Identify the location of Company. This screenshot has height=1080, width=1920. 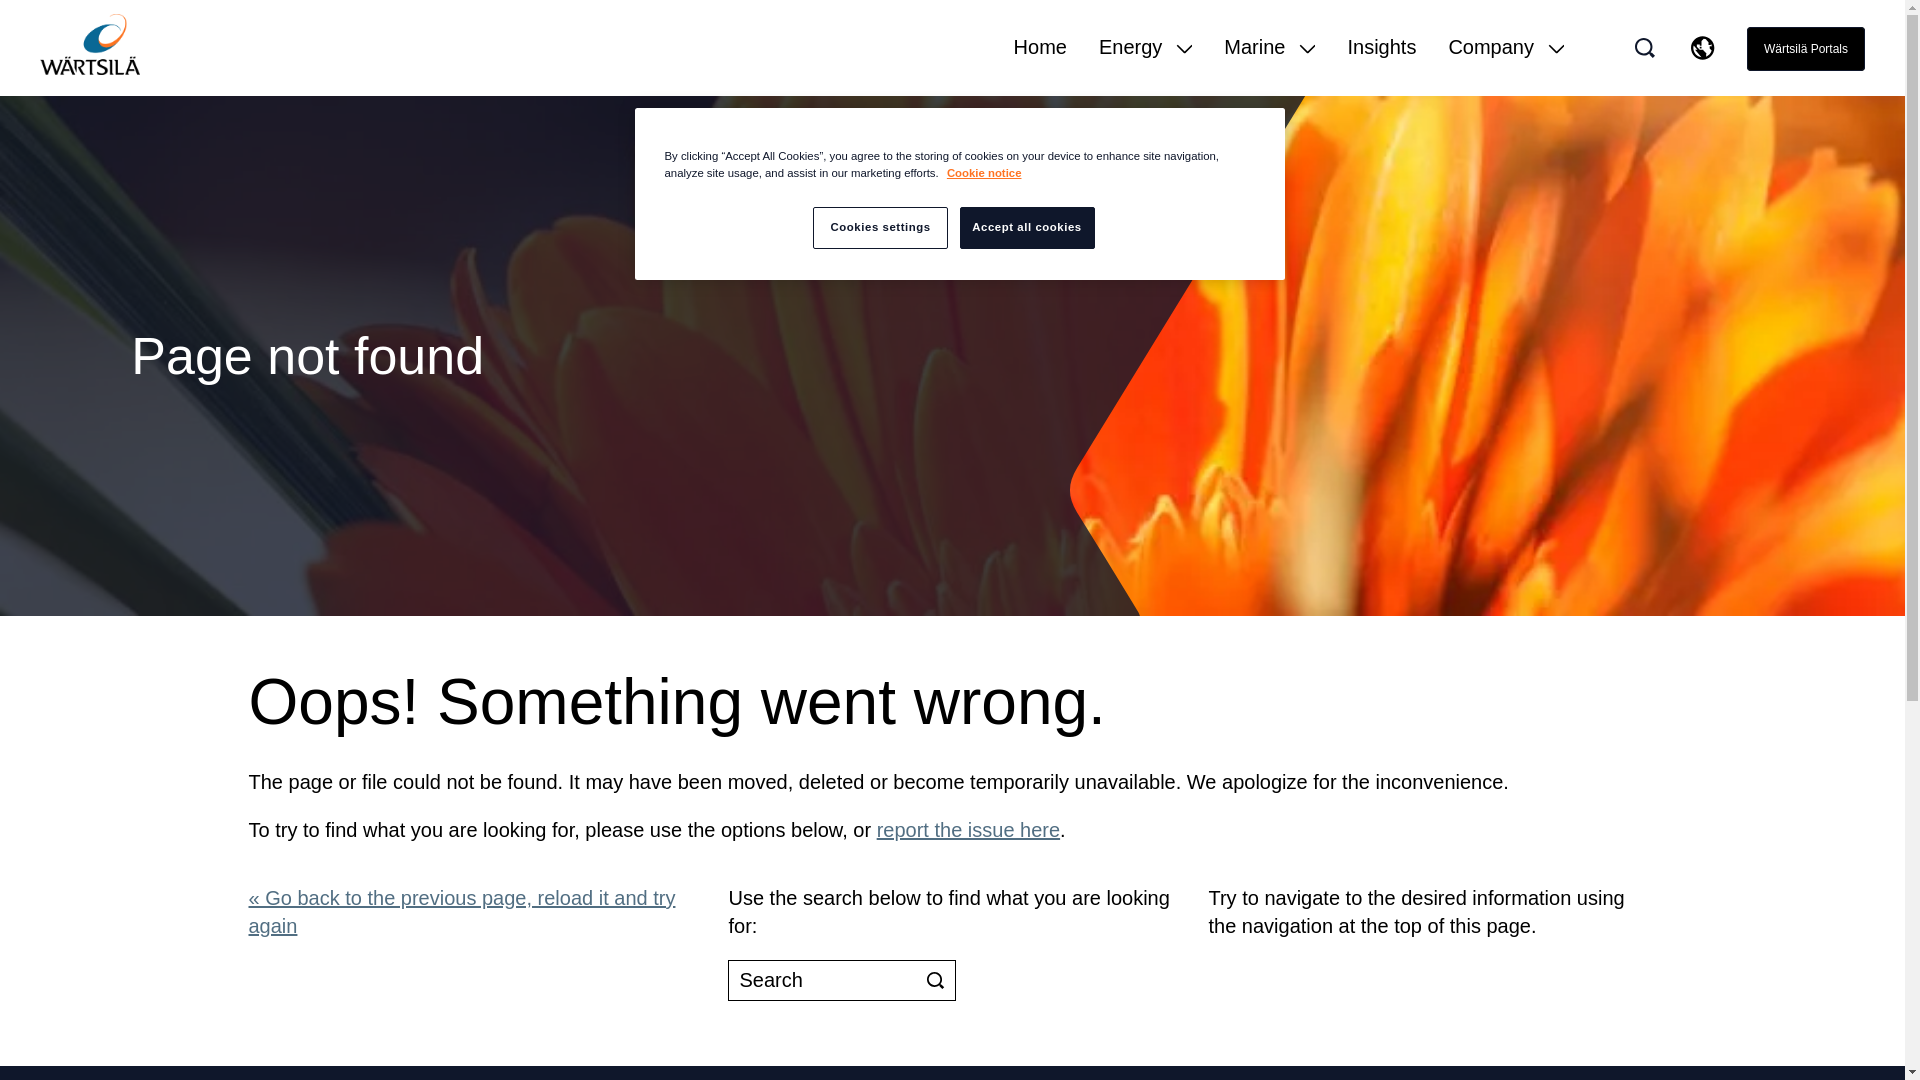
(1506, 64).